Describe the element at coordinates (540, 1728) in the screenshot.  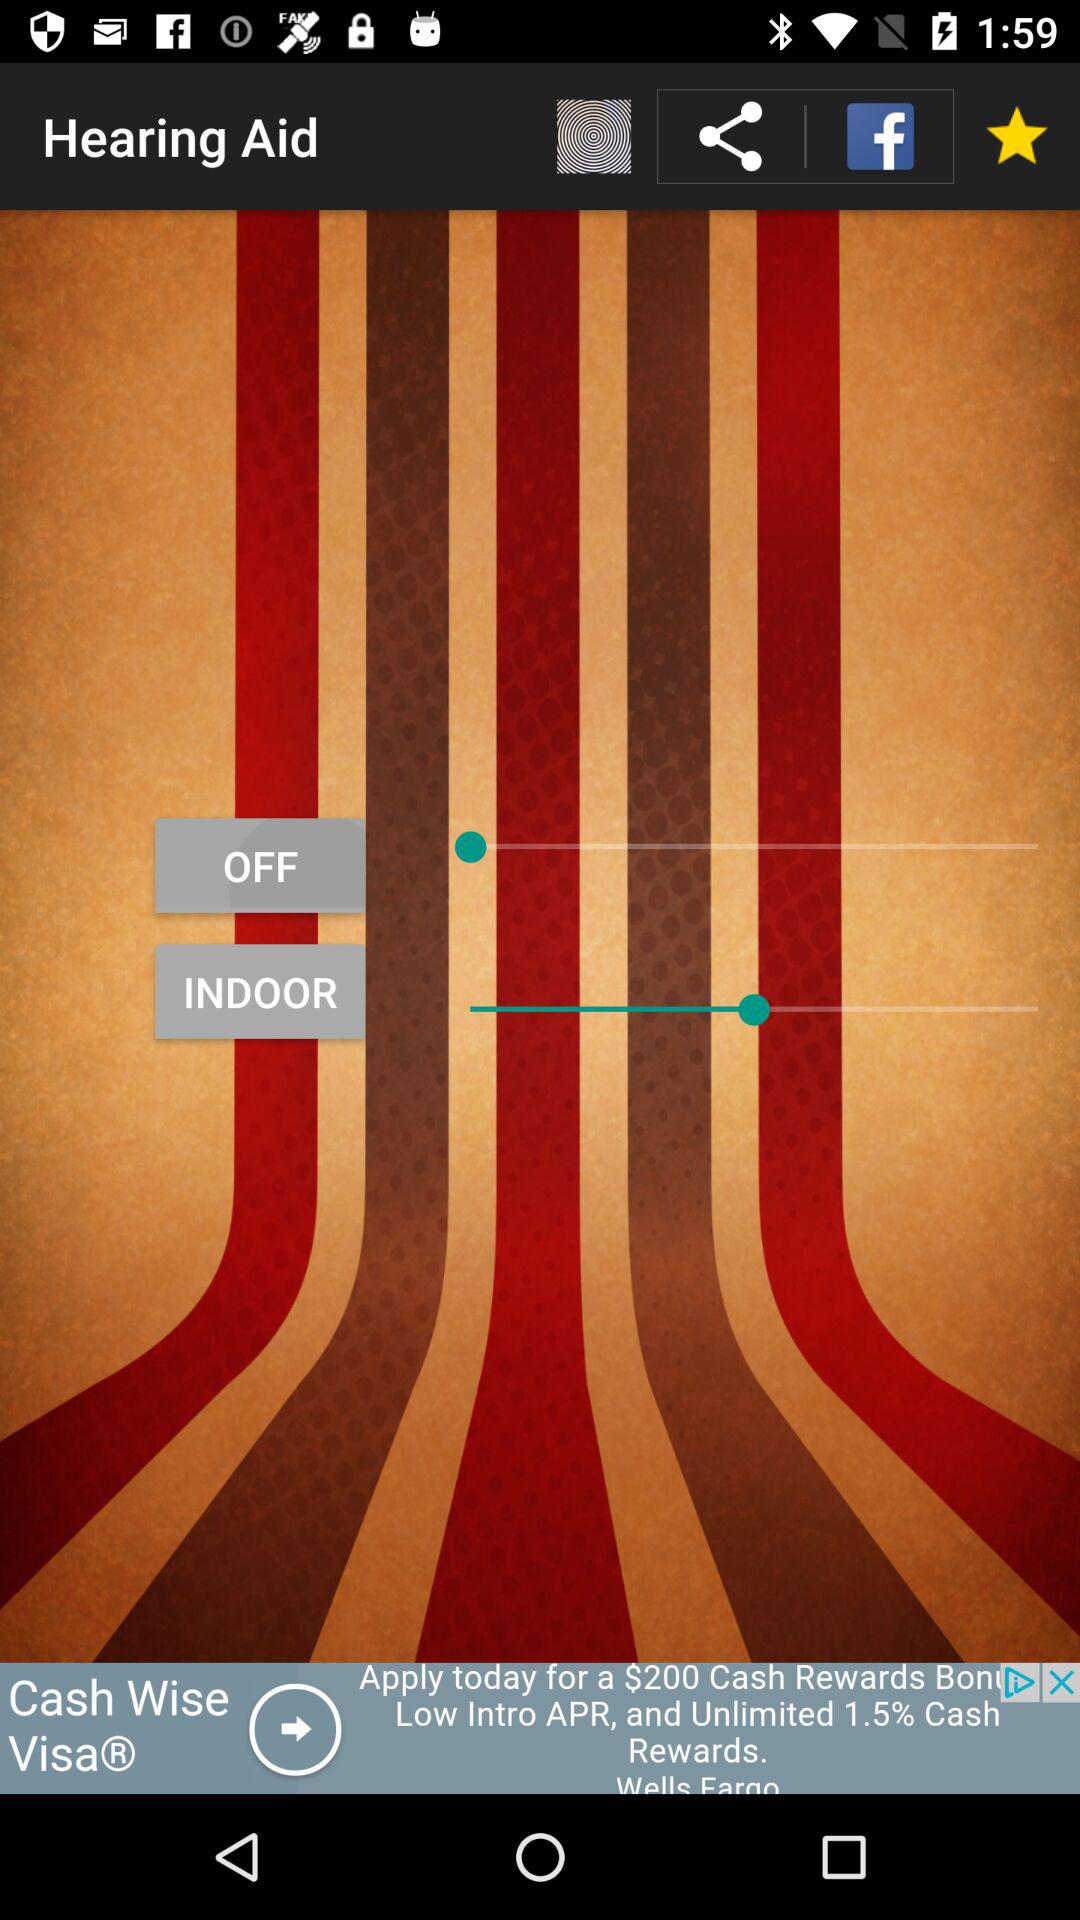
I see `advertisement page` at that location.